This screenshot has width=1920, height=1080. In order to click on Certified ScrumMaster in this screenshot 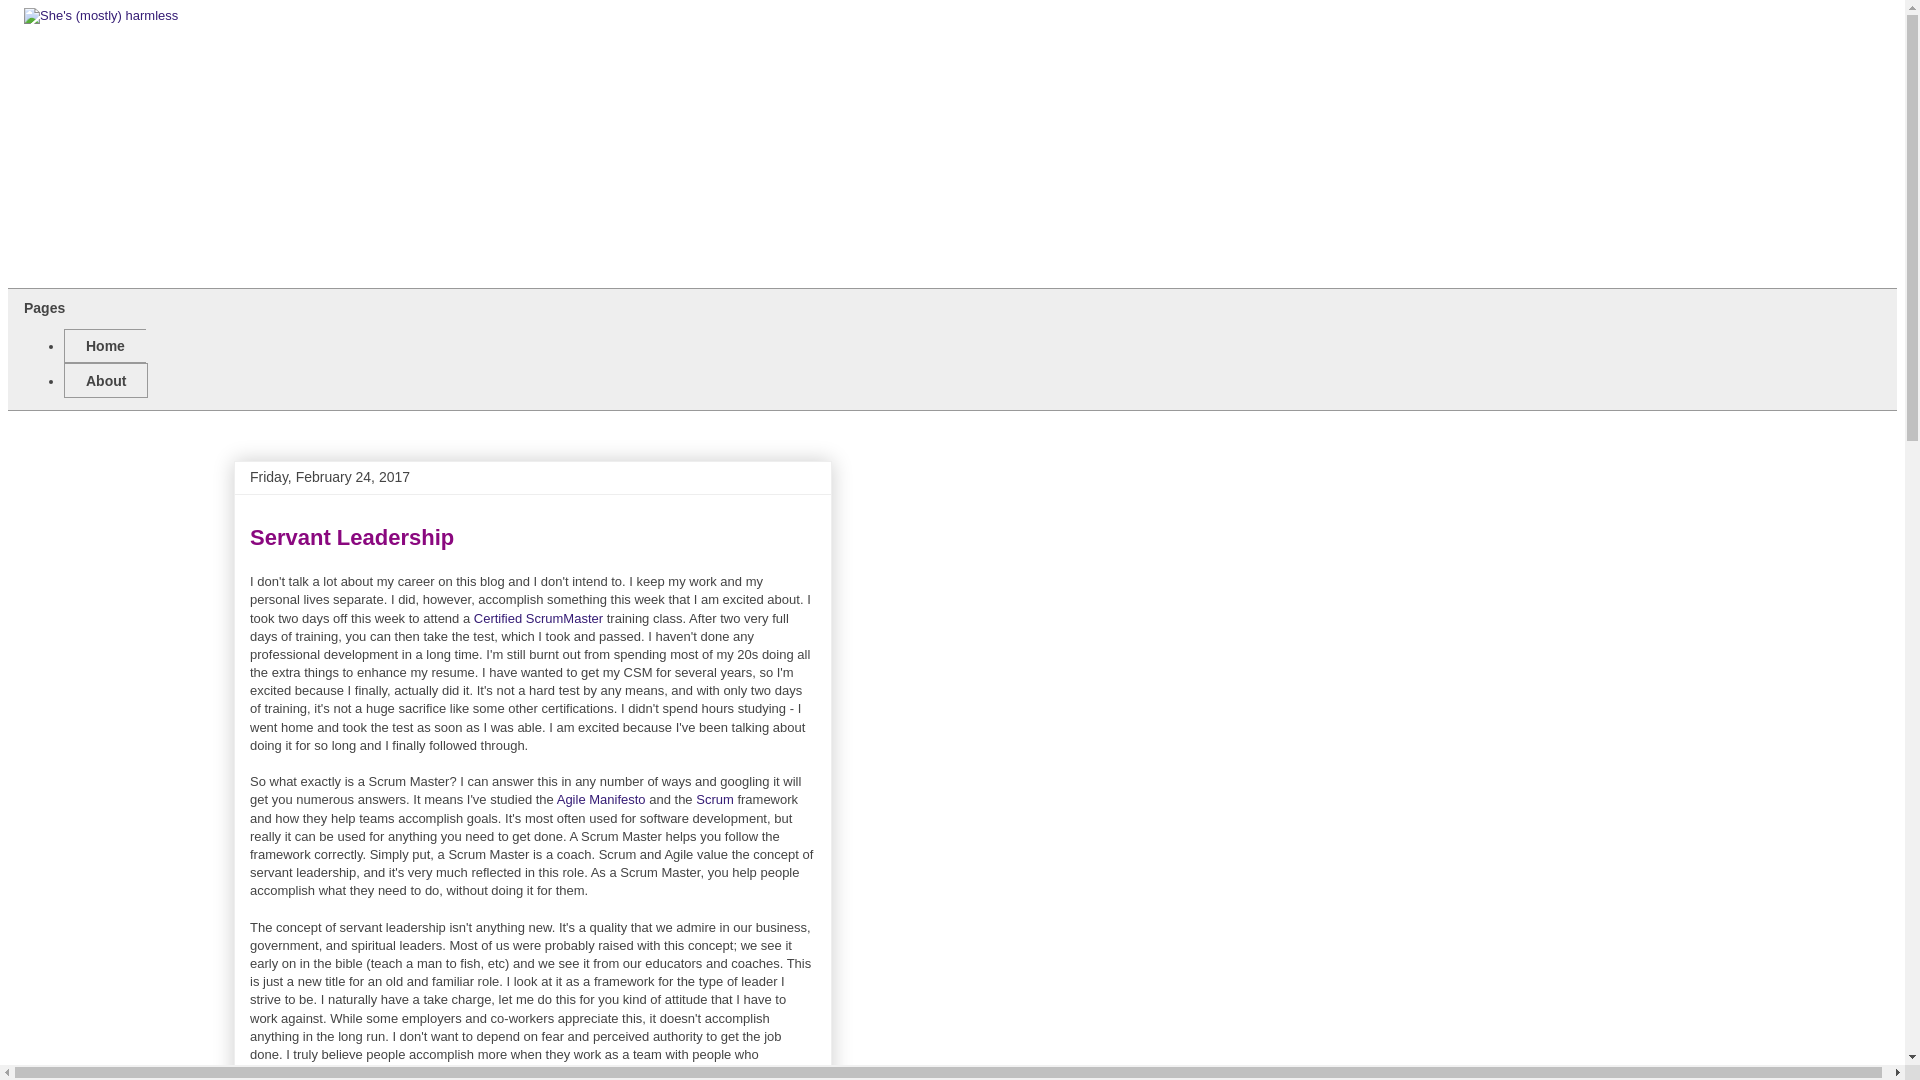, I will do `click(538, 618)`.